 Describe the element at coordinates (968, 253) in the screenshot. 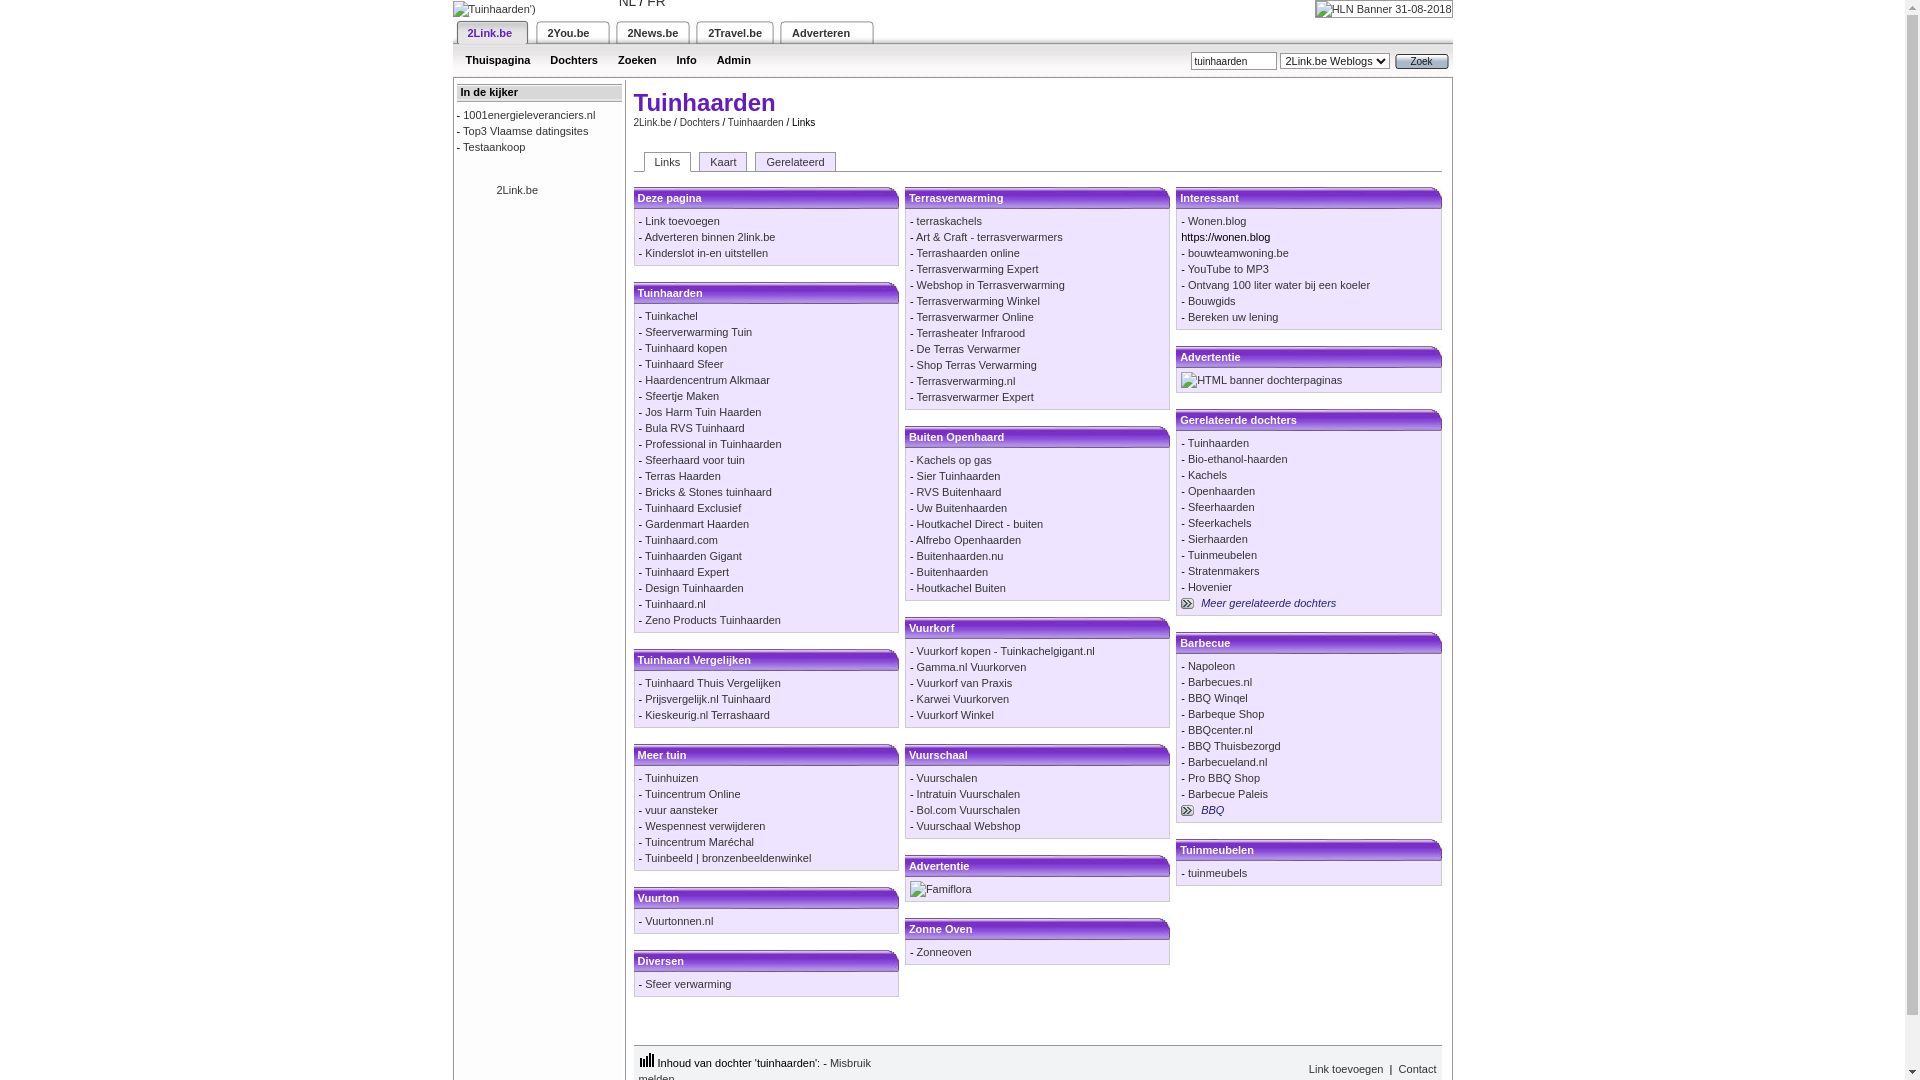

I see `Terrashaarden online` at that location.